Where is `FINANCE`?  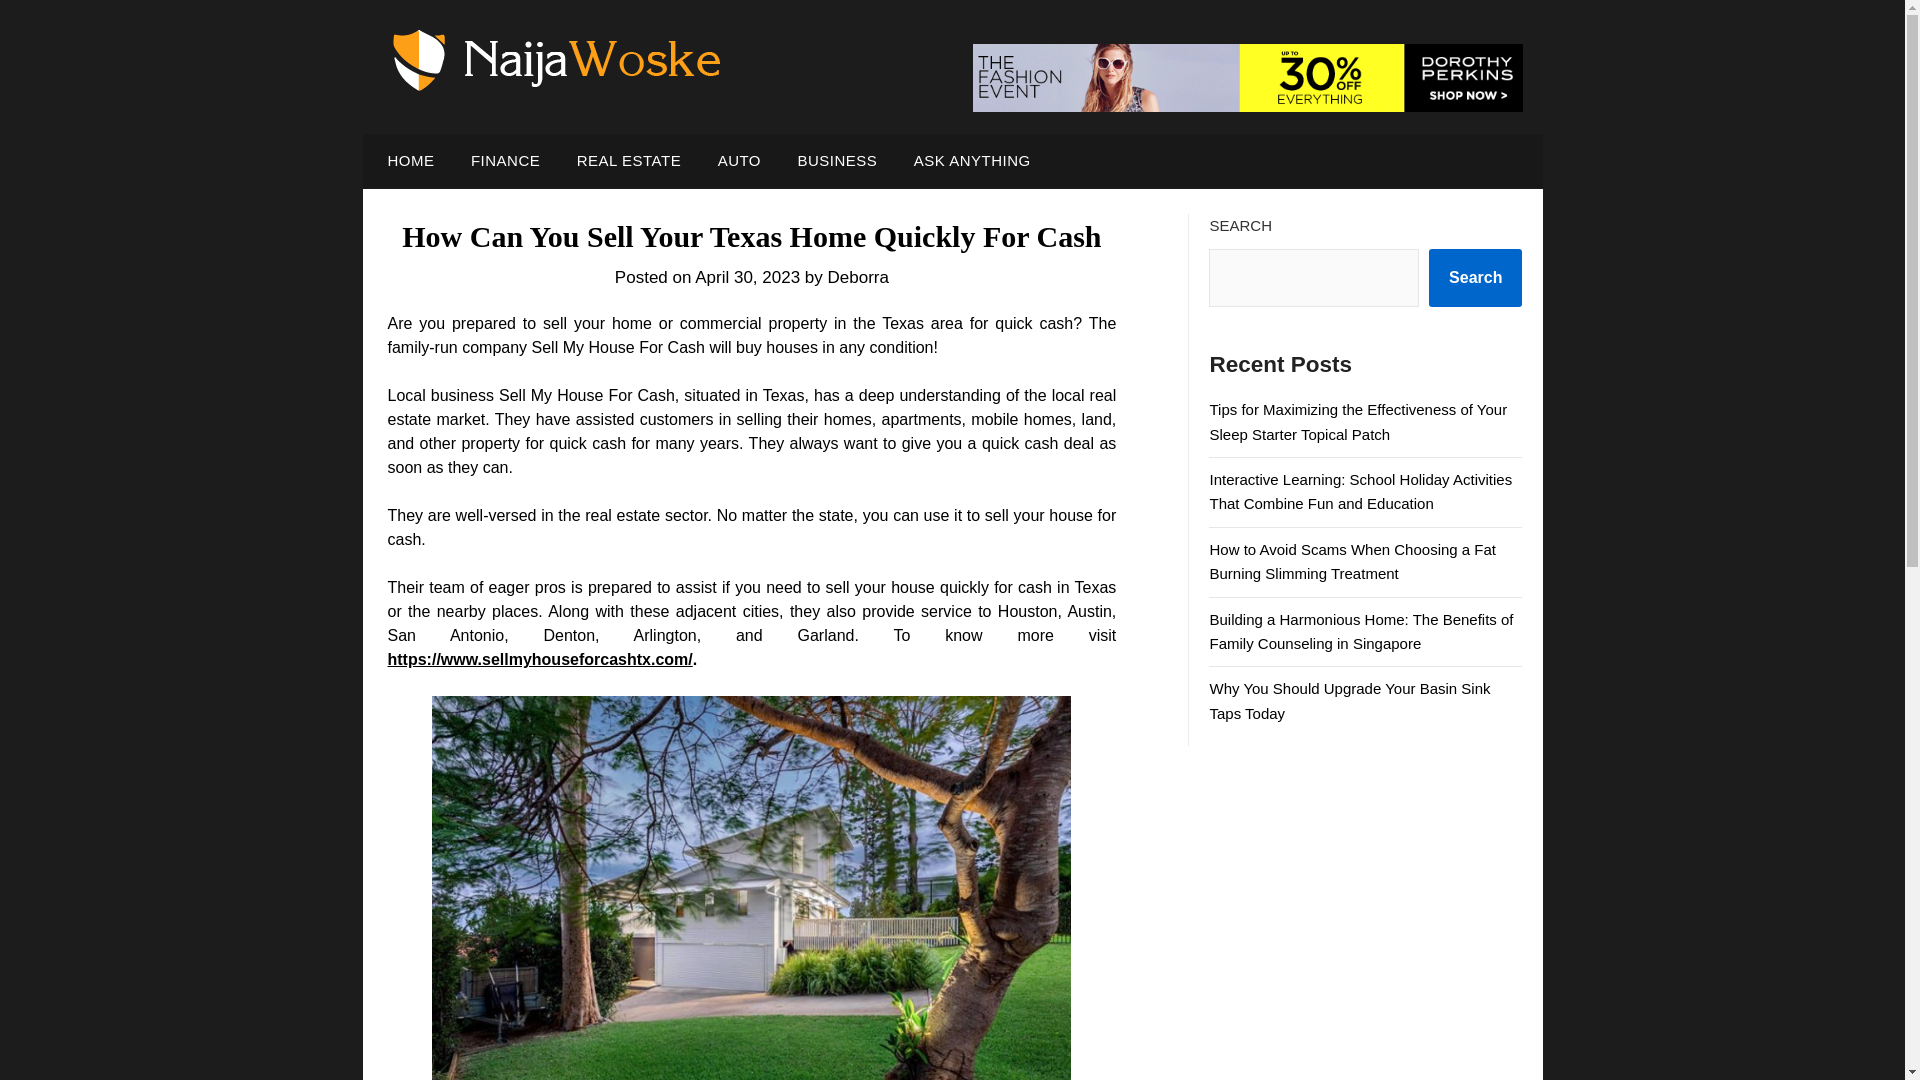 FINANCE is located at coordinates (506, 160).